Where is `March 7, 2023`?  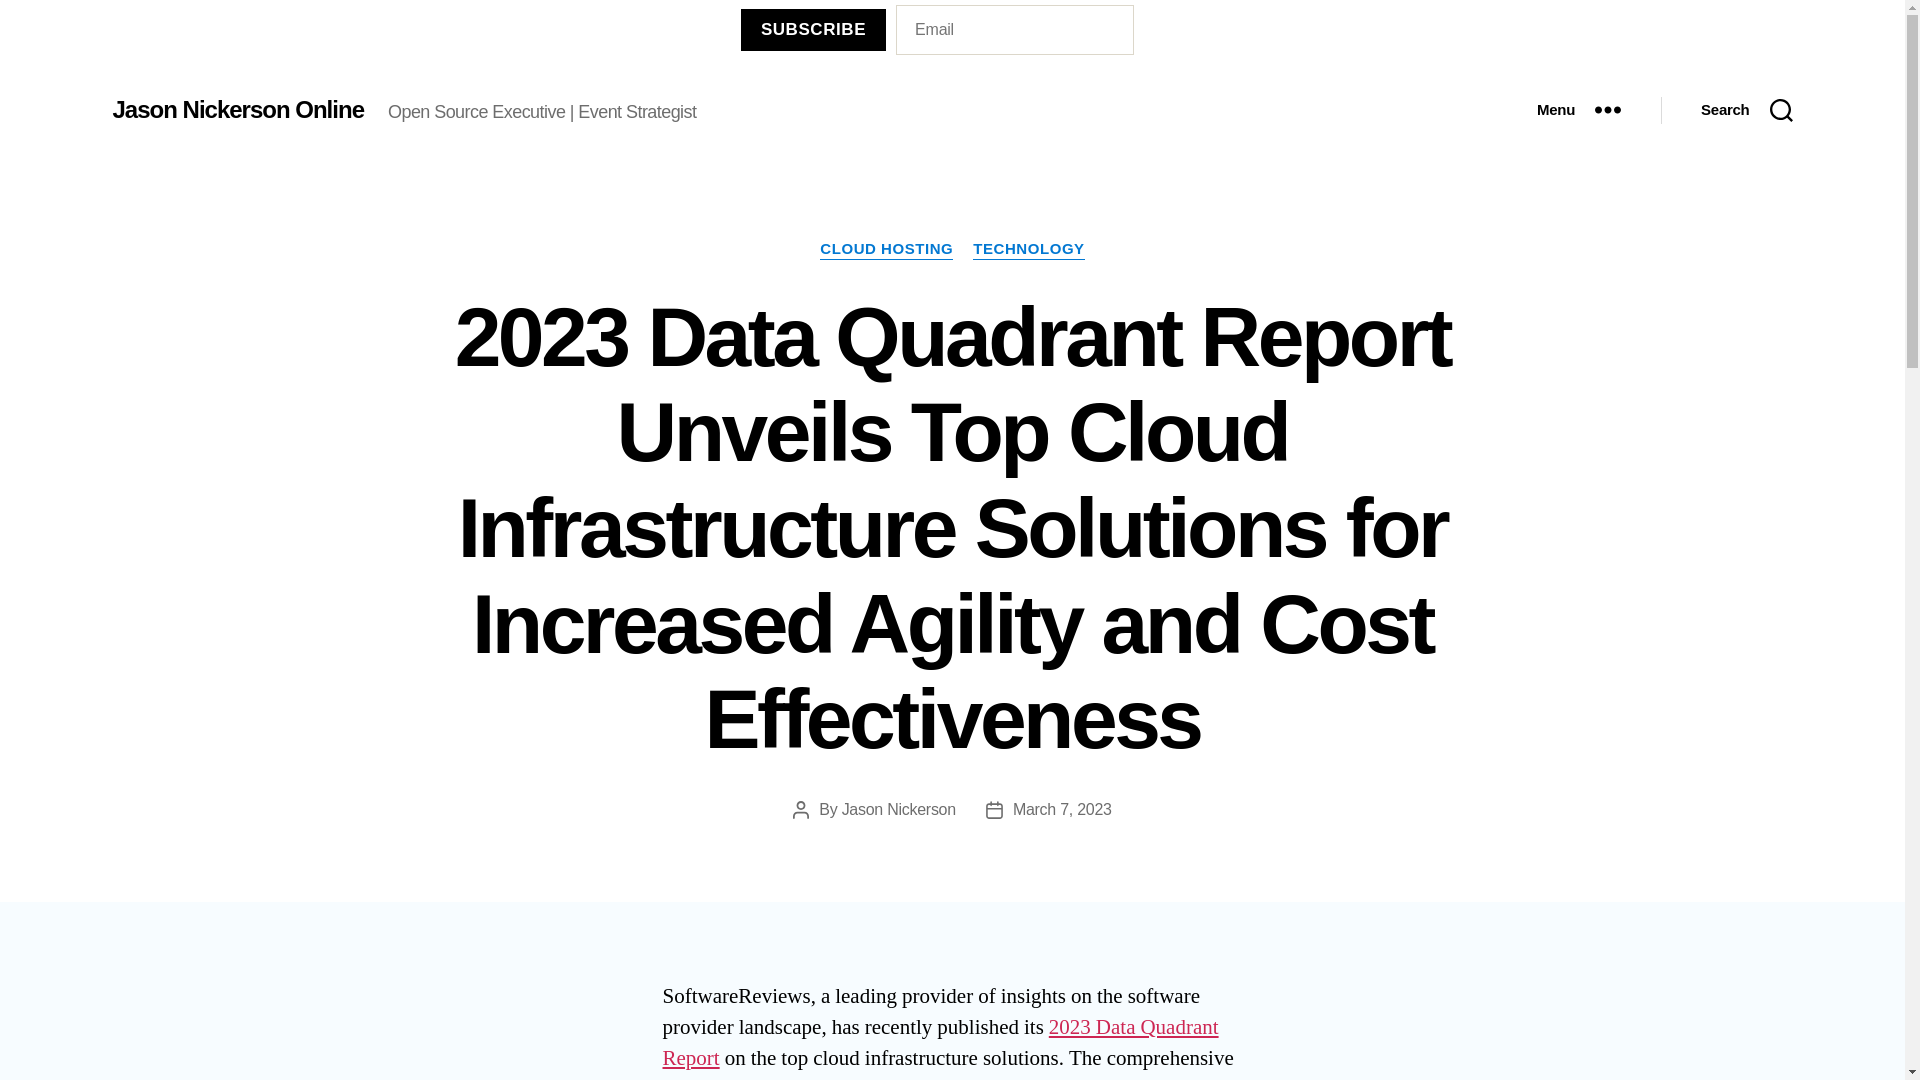
March 7, 2023 is located at coordinates (1062, 809).